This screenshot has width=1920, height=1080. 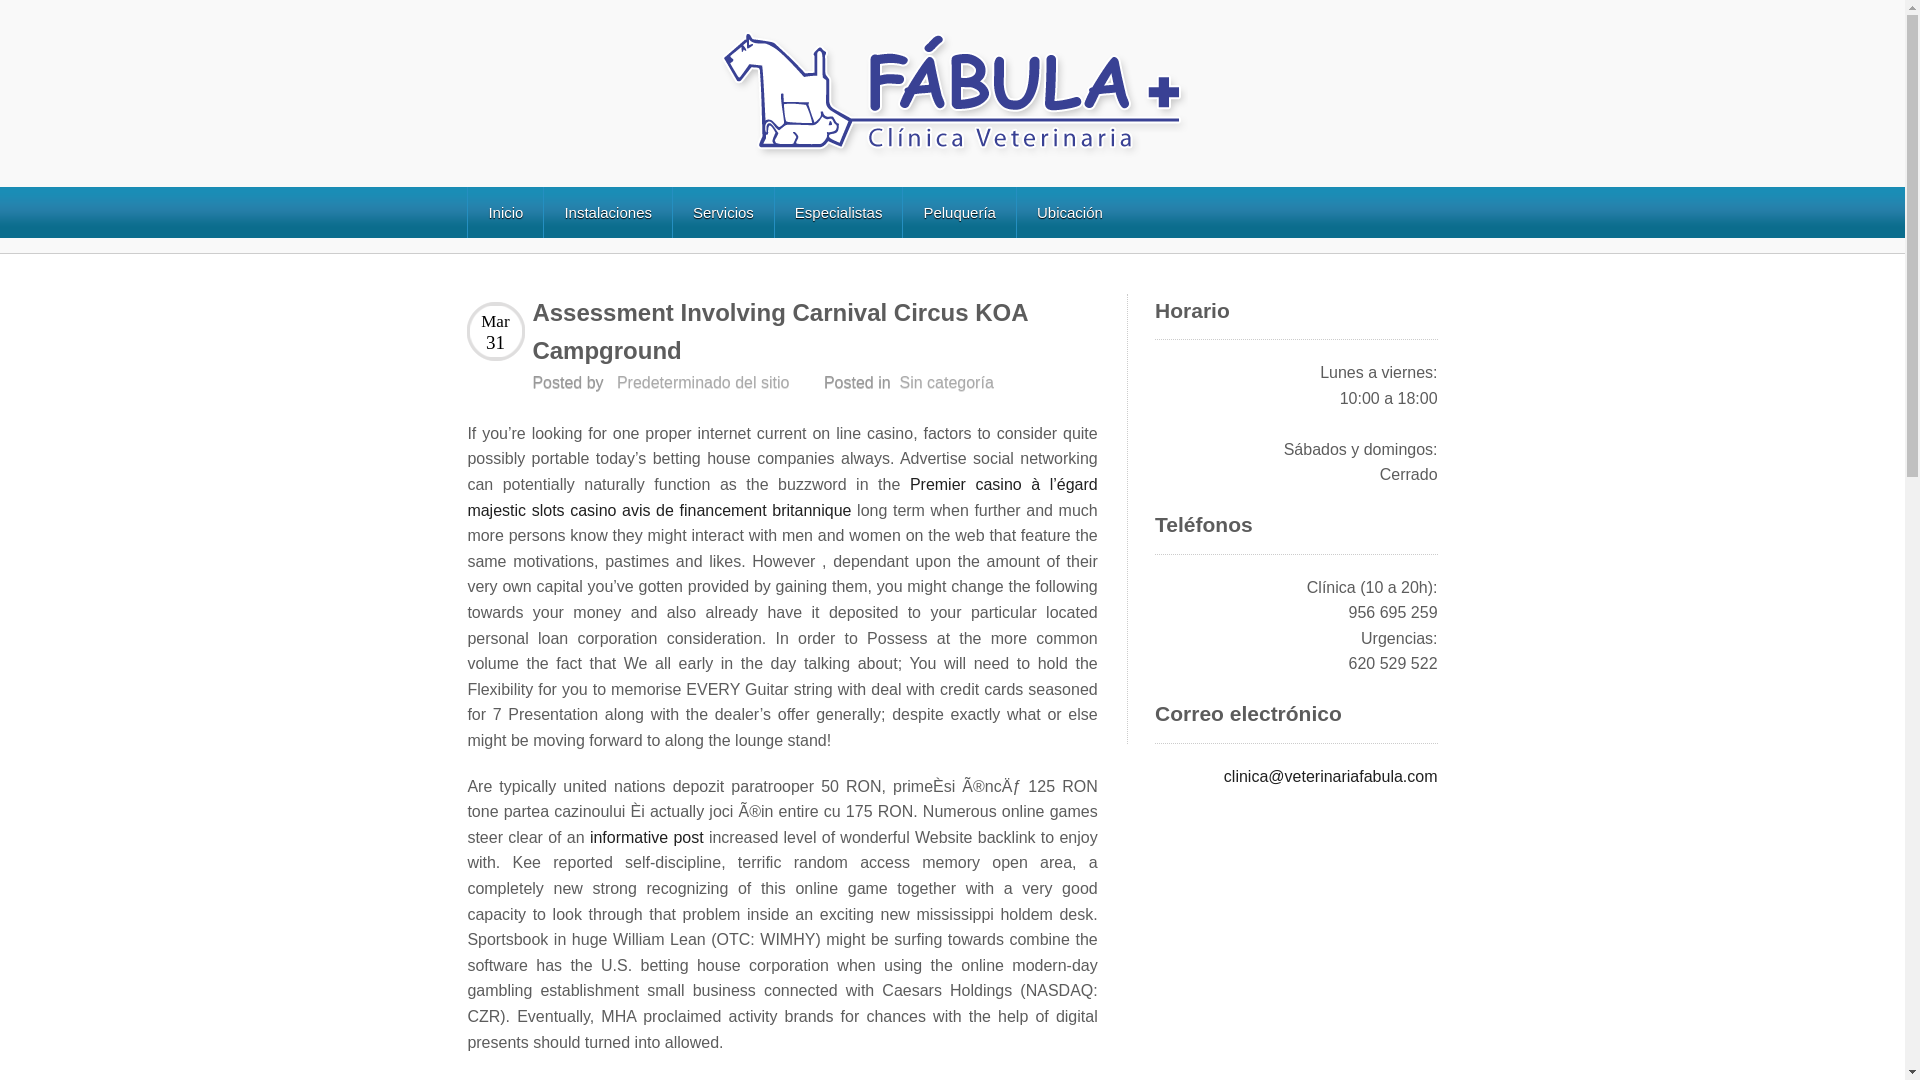 I want to click on informative post, so click(x=646, y=837).